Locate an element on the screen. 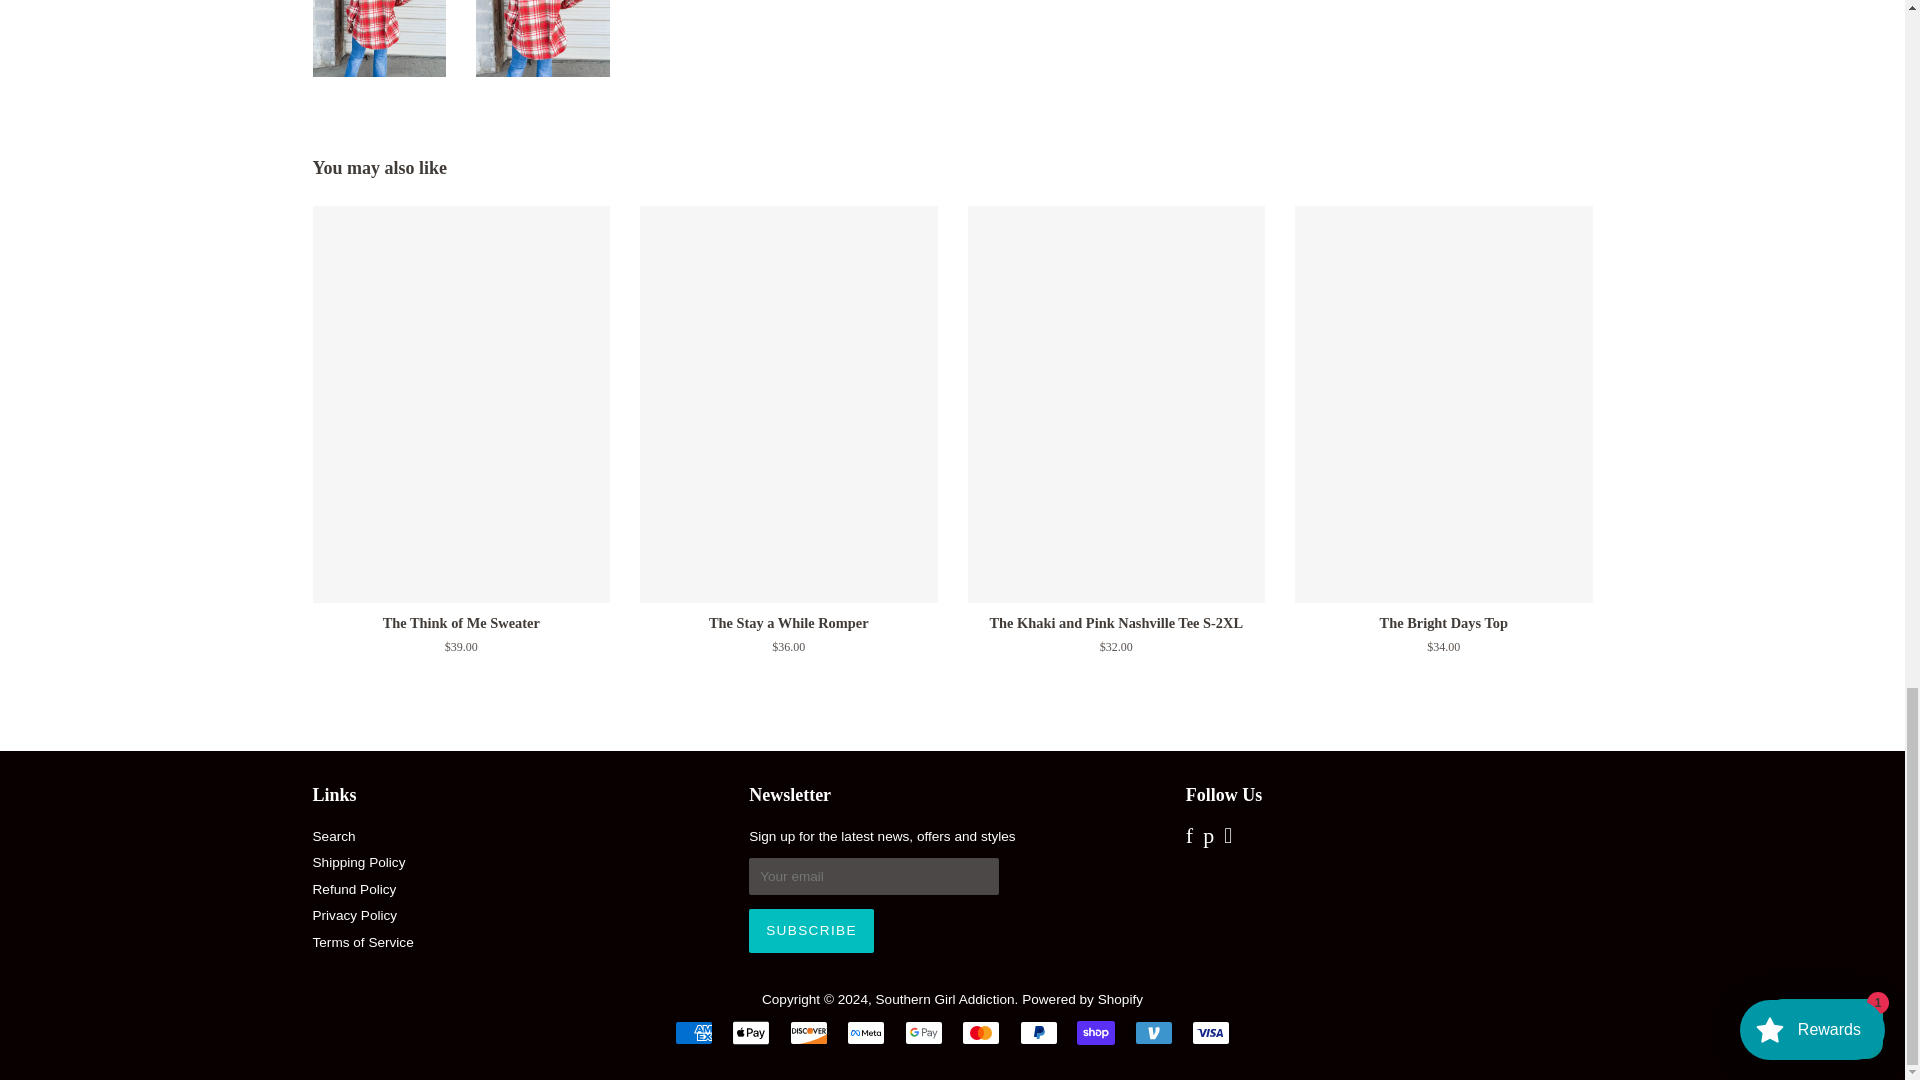  Venmo is located at coordinates (1154, 1032).